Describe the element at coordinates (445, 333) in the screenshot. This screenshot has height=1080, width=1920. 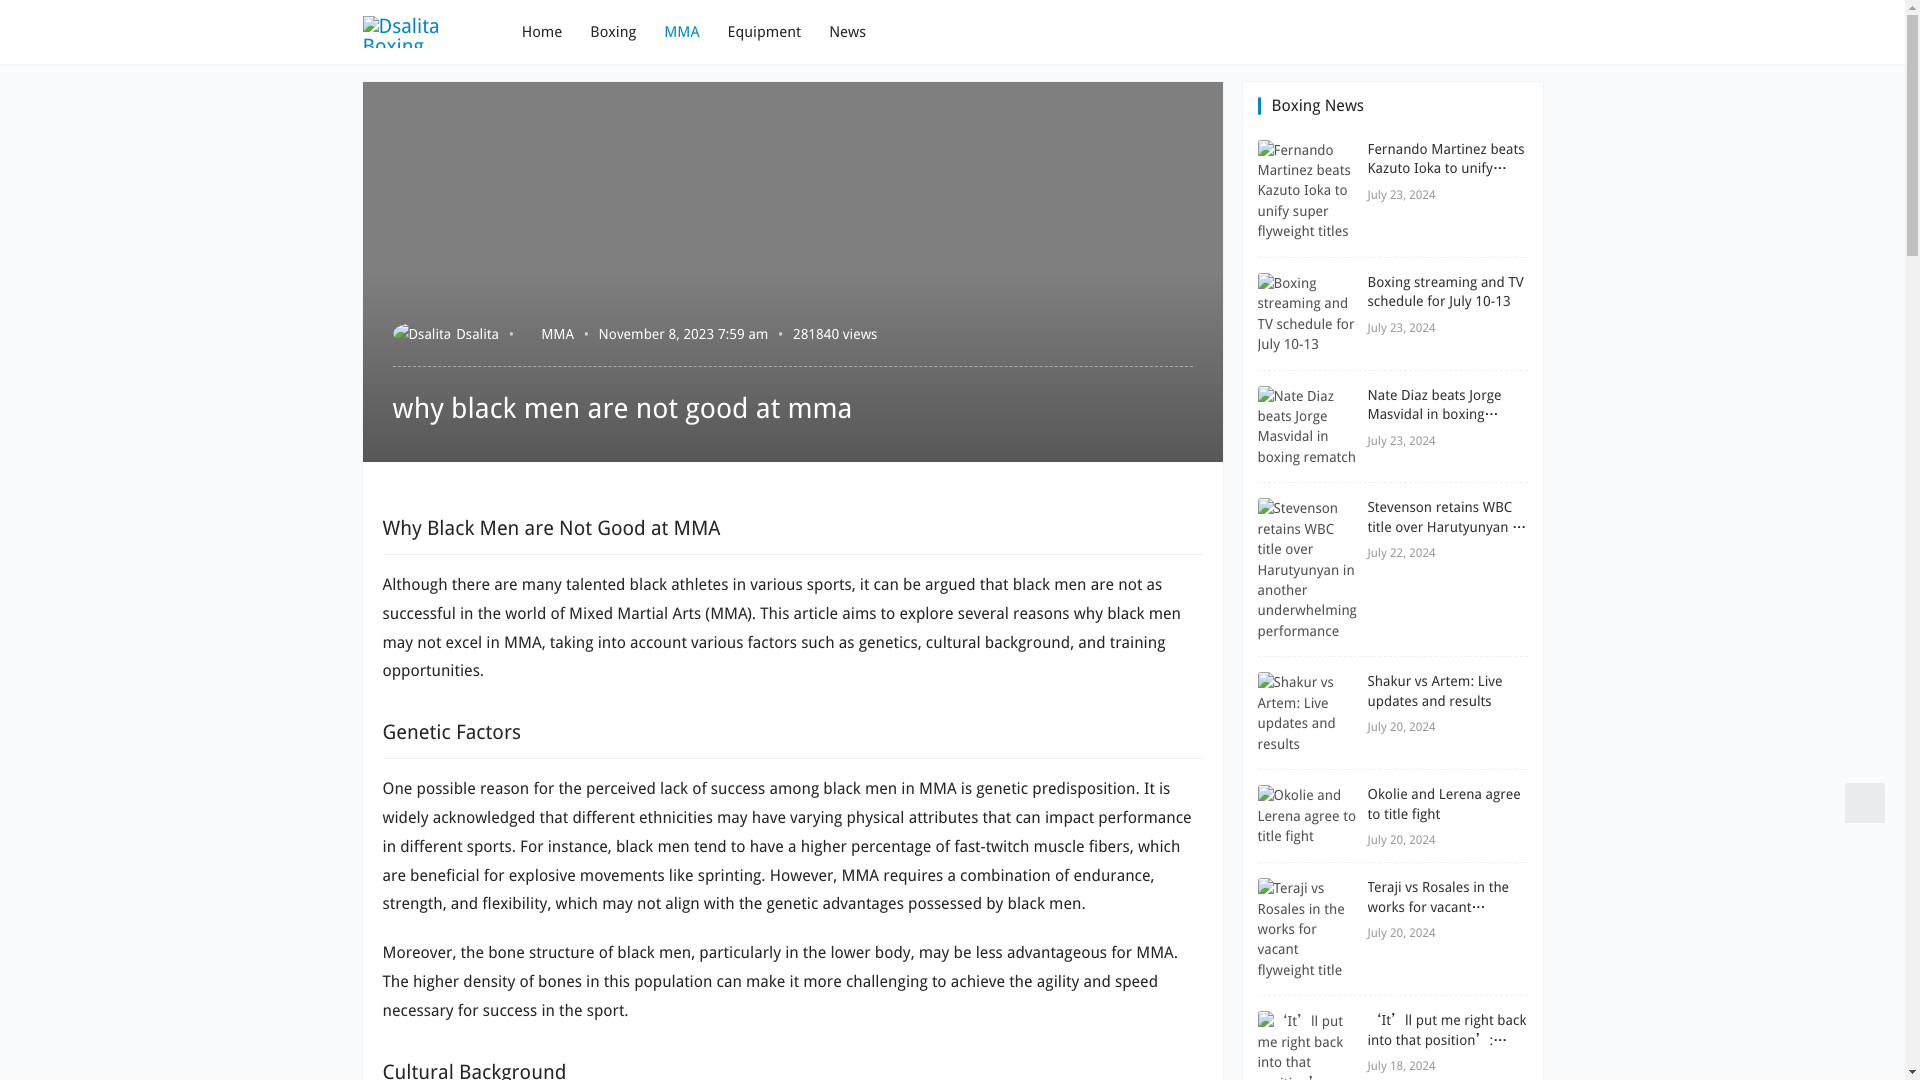
I see `Dsalita` at that location.